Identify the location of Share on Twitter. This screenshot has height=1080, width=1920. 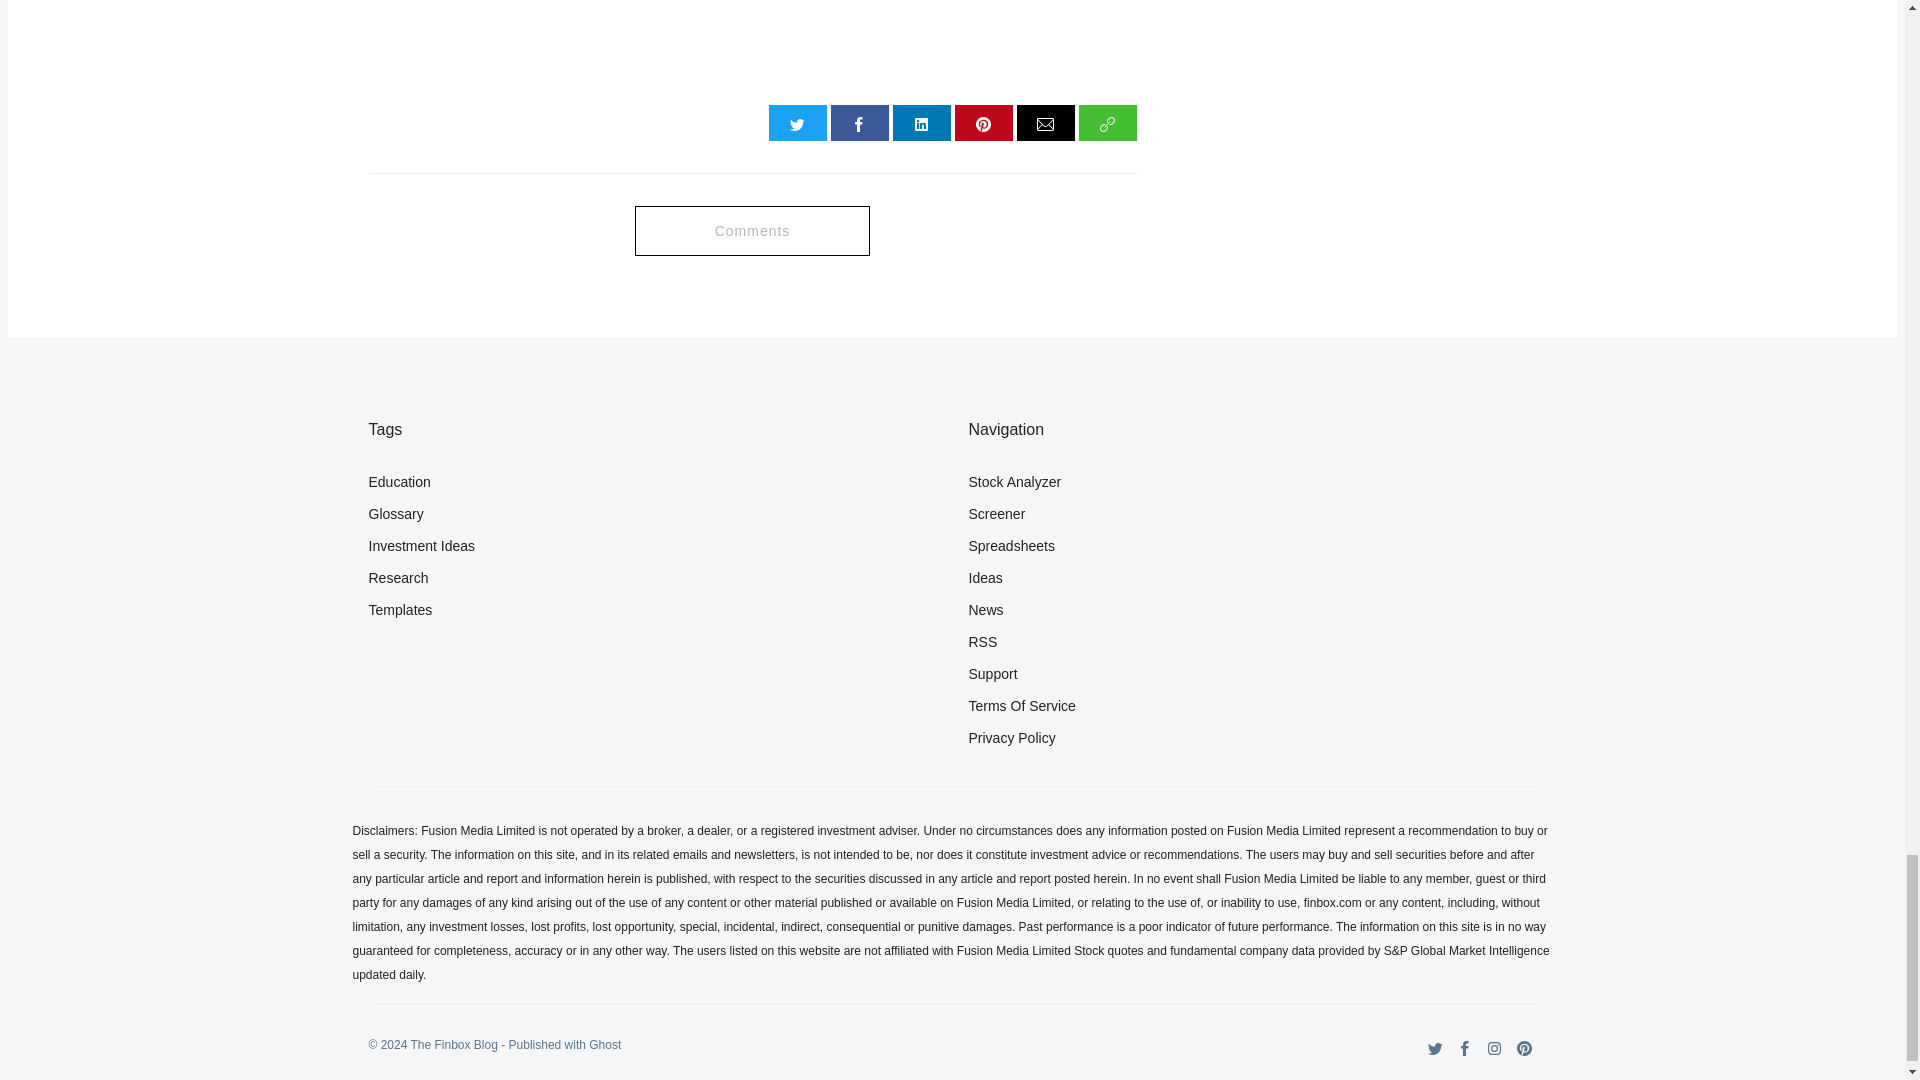
(798, 122).